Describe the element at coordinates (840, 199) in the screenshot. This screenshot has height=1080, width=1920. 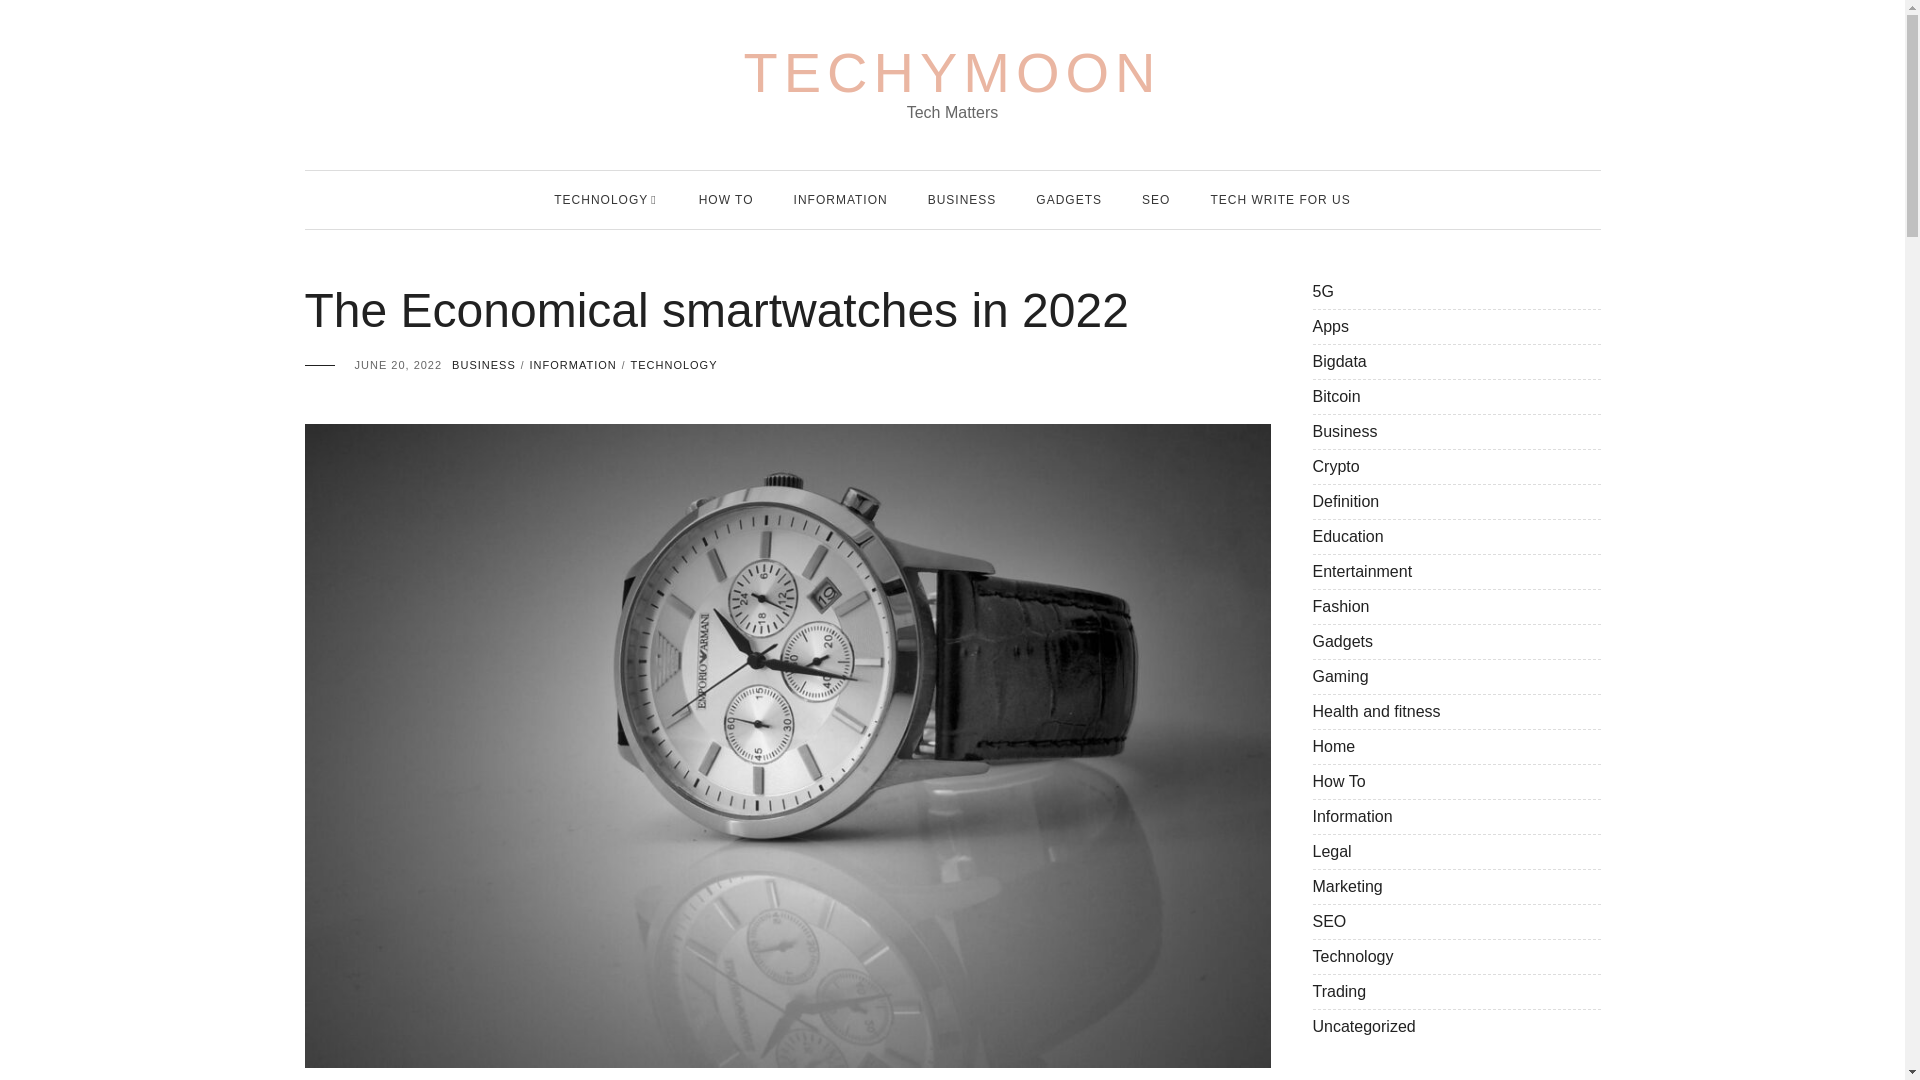
I see `INFORMATION` at that location.